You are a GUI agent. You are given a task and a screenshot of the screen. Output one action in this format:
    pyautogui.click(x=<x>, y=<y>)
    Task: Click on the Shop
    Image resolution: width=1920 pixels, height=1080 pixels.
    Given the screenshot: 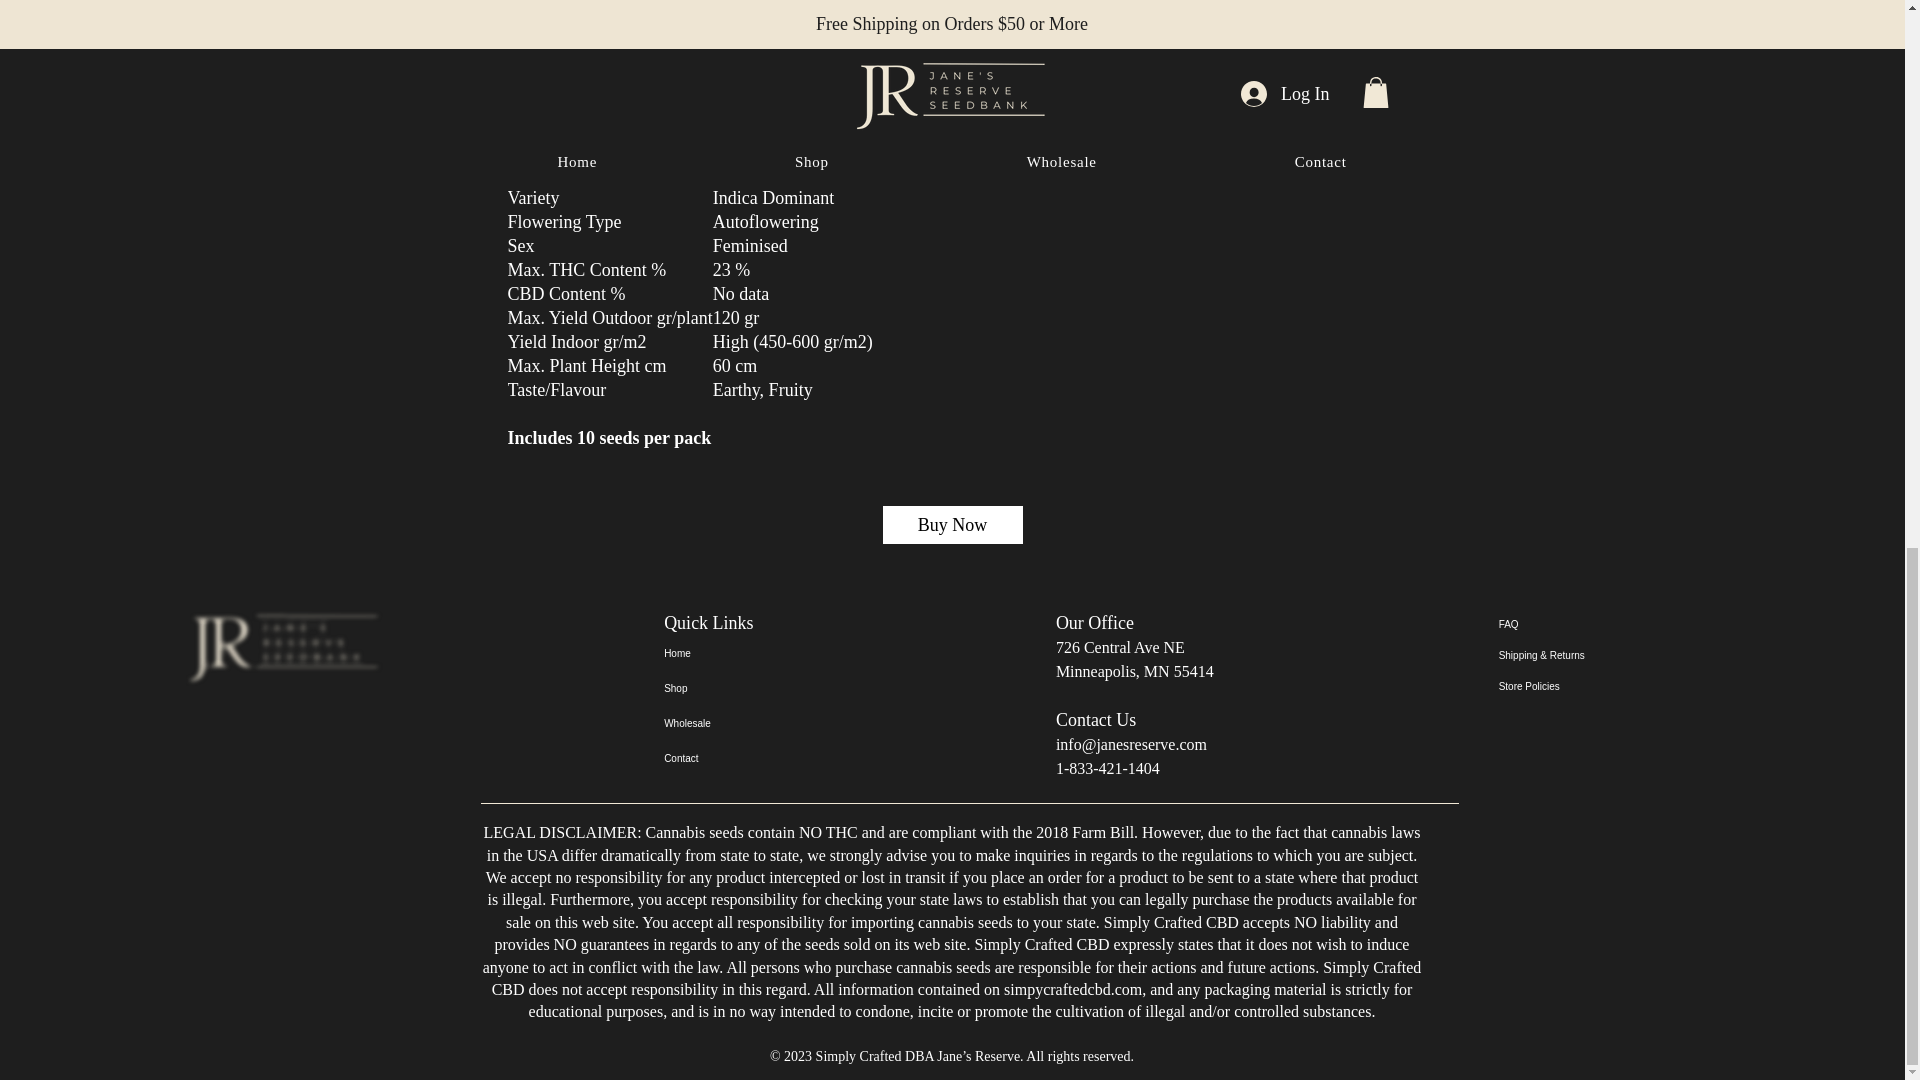 What is the action you would take?
    pyautogui.click(x=734, y=688)
    